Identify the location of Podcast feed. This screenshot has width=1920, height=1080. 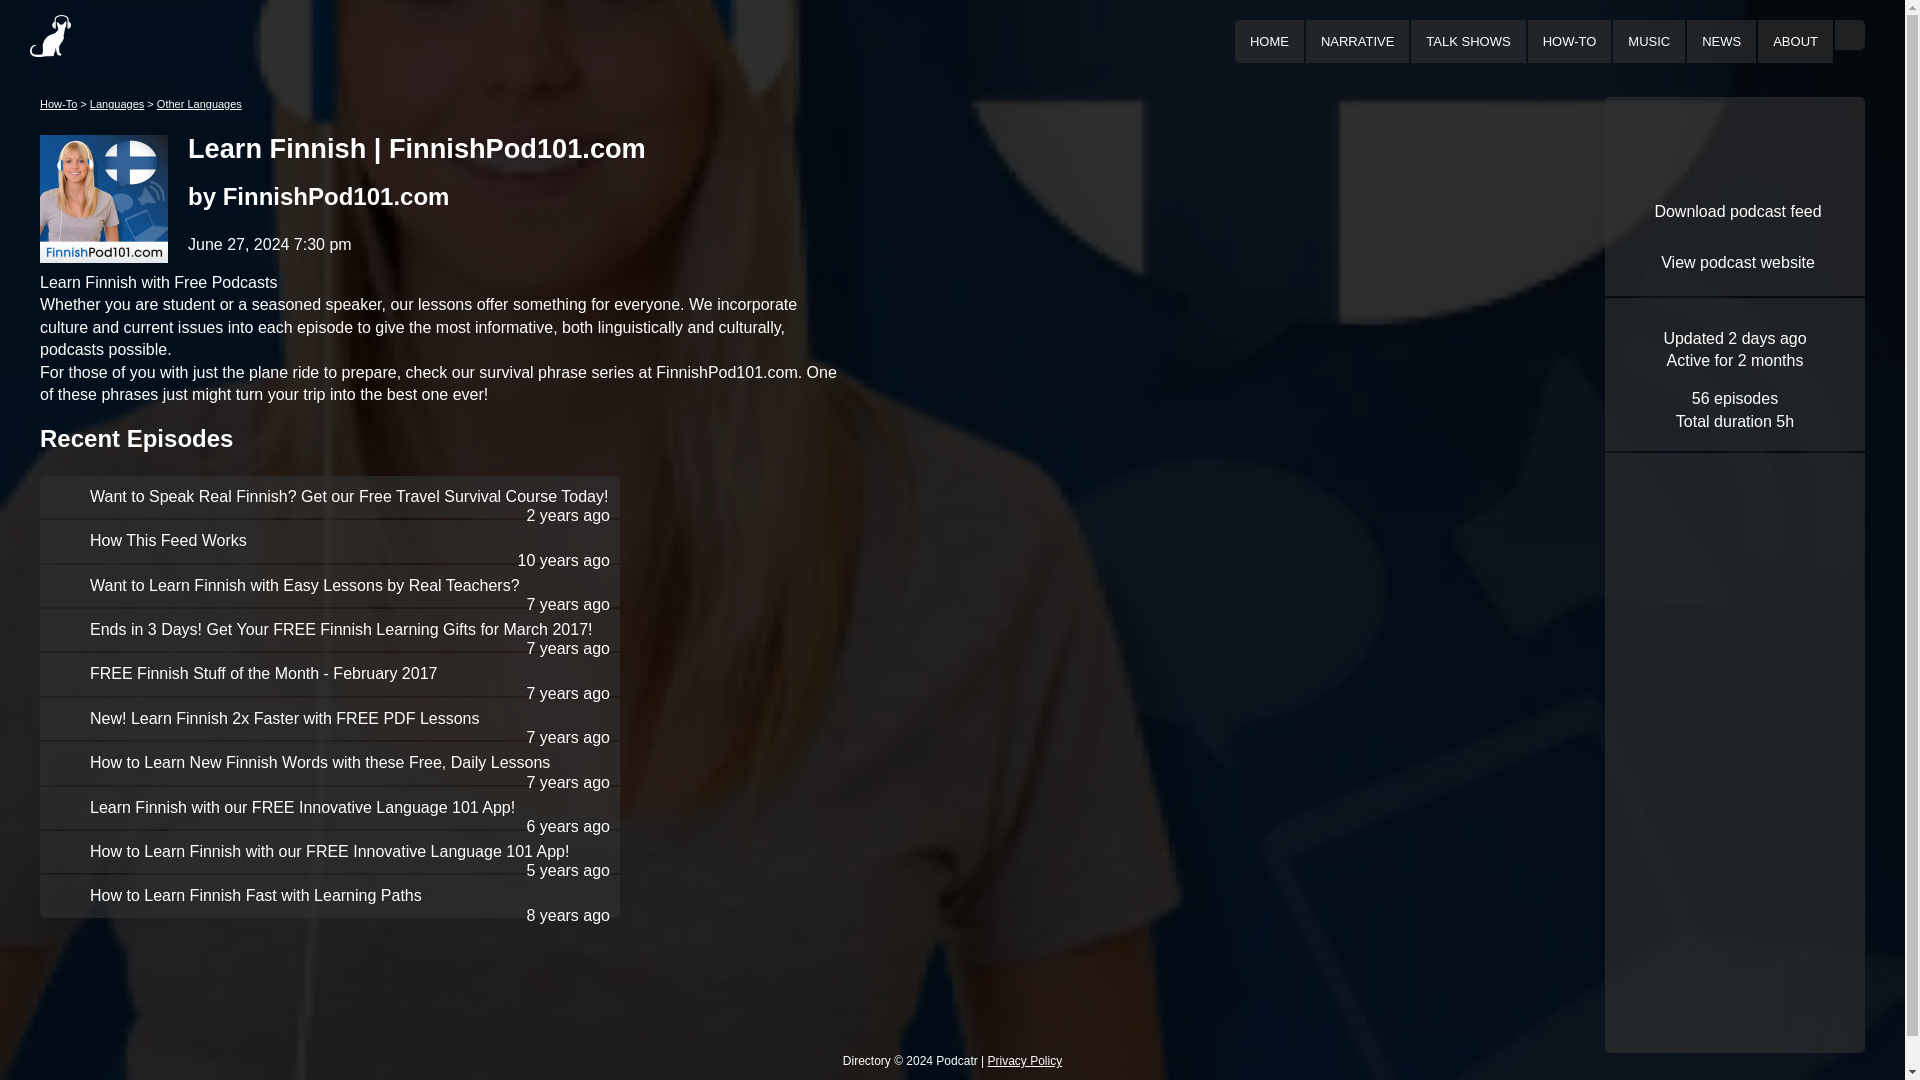
(1735, 212).